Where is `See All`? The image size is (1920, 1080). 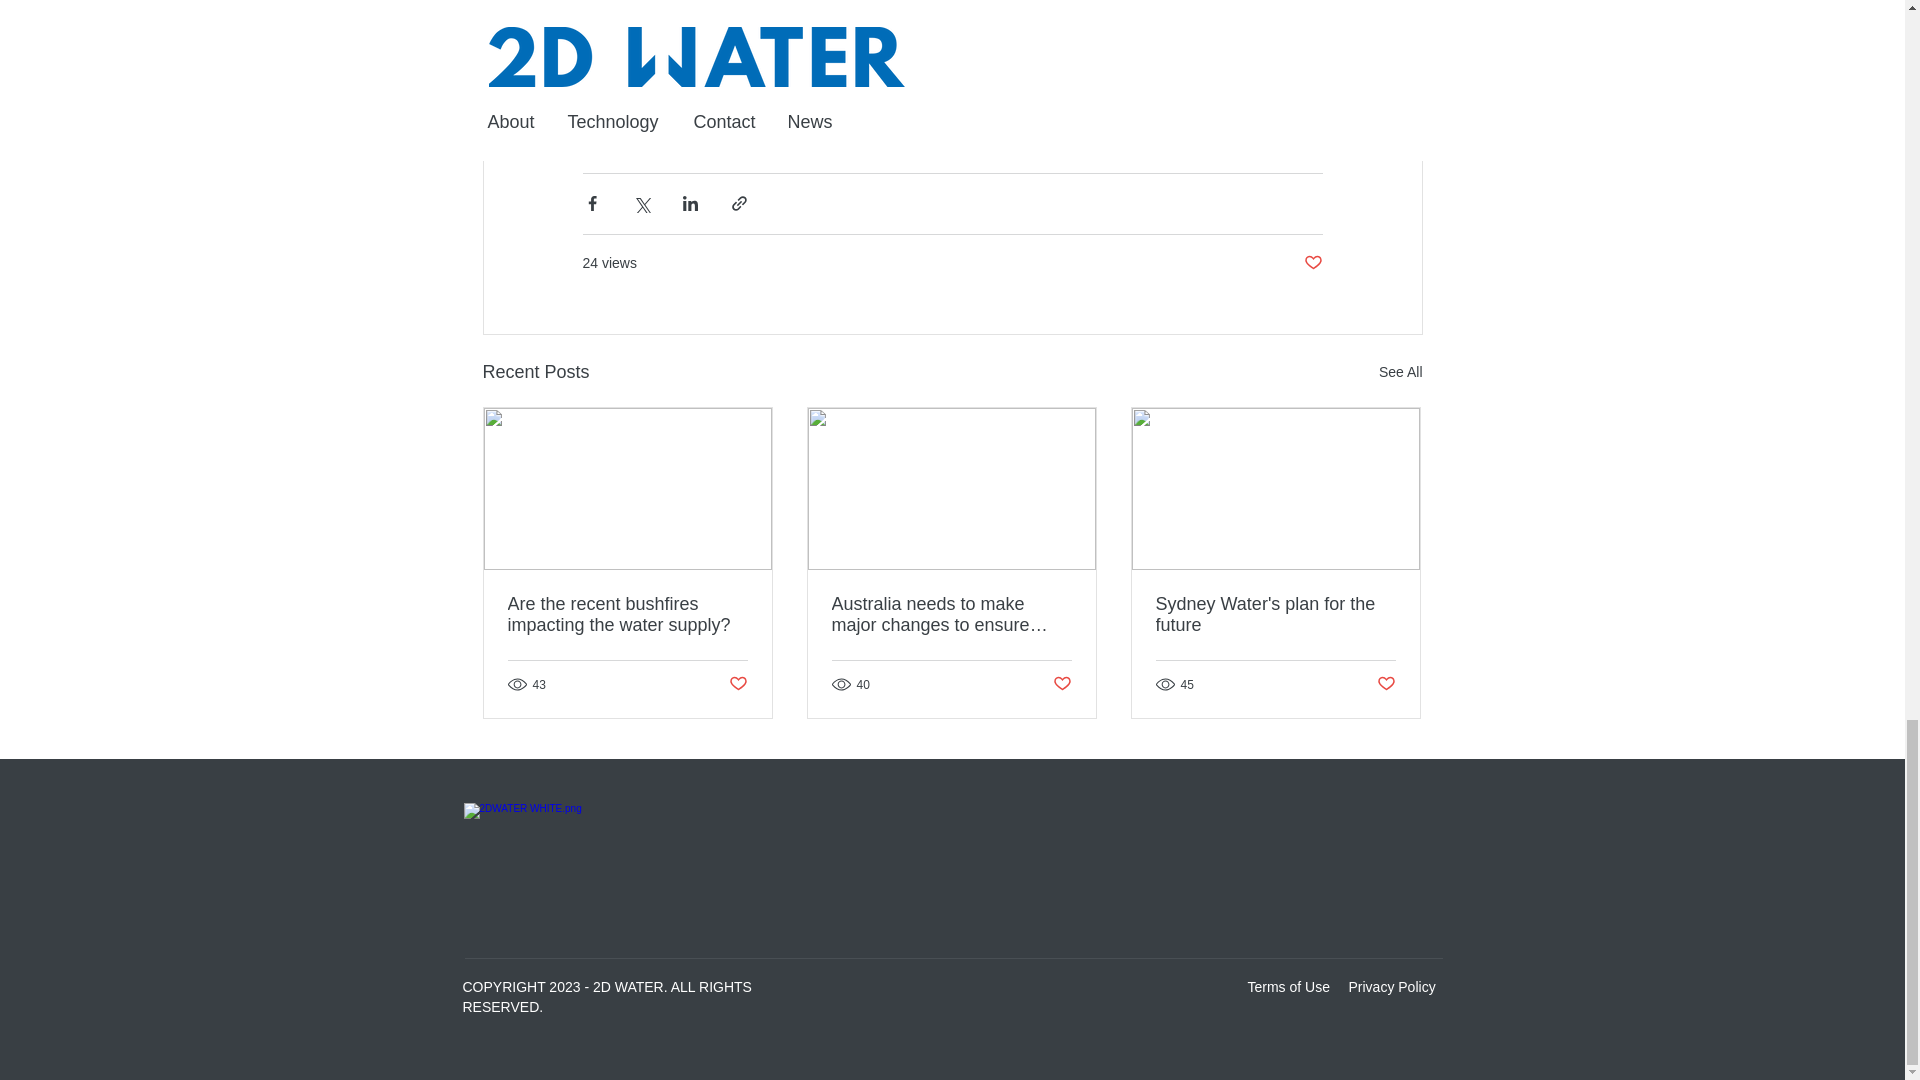 See All is located at coordinates (1400, 372).